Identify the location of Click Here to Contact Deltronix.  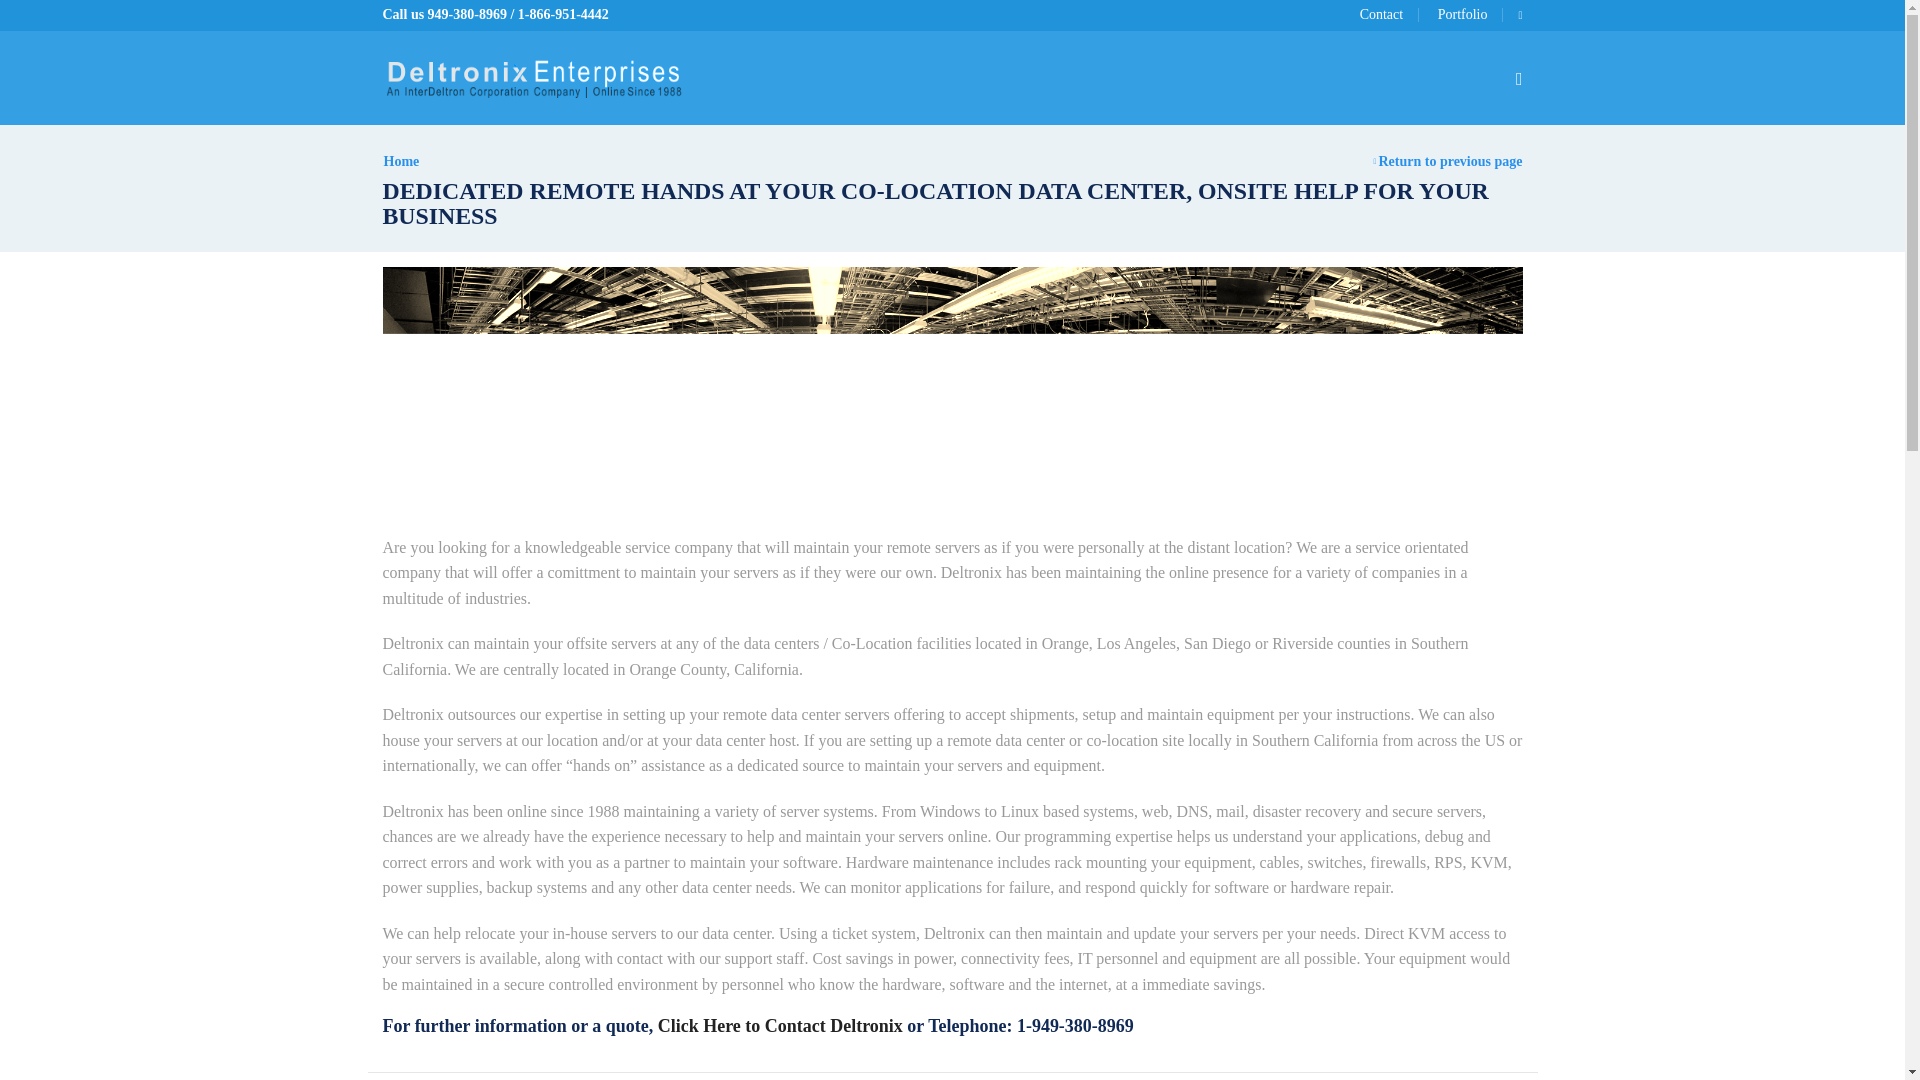
(780, 1026).